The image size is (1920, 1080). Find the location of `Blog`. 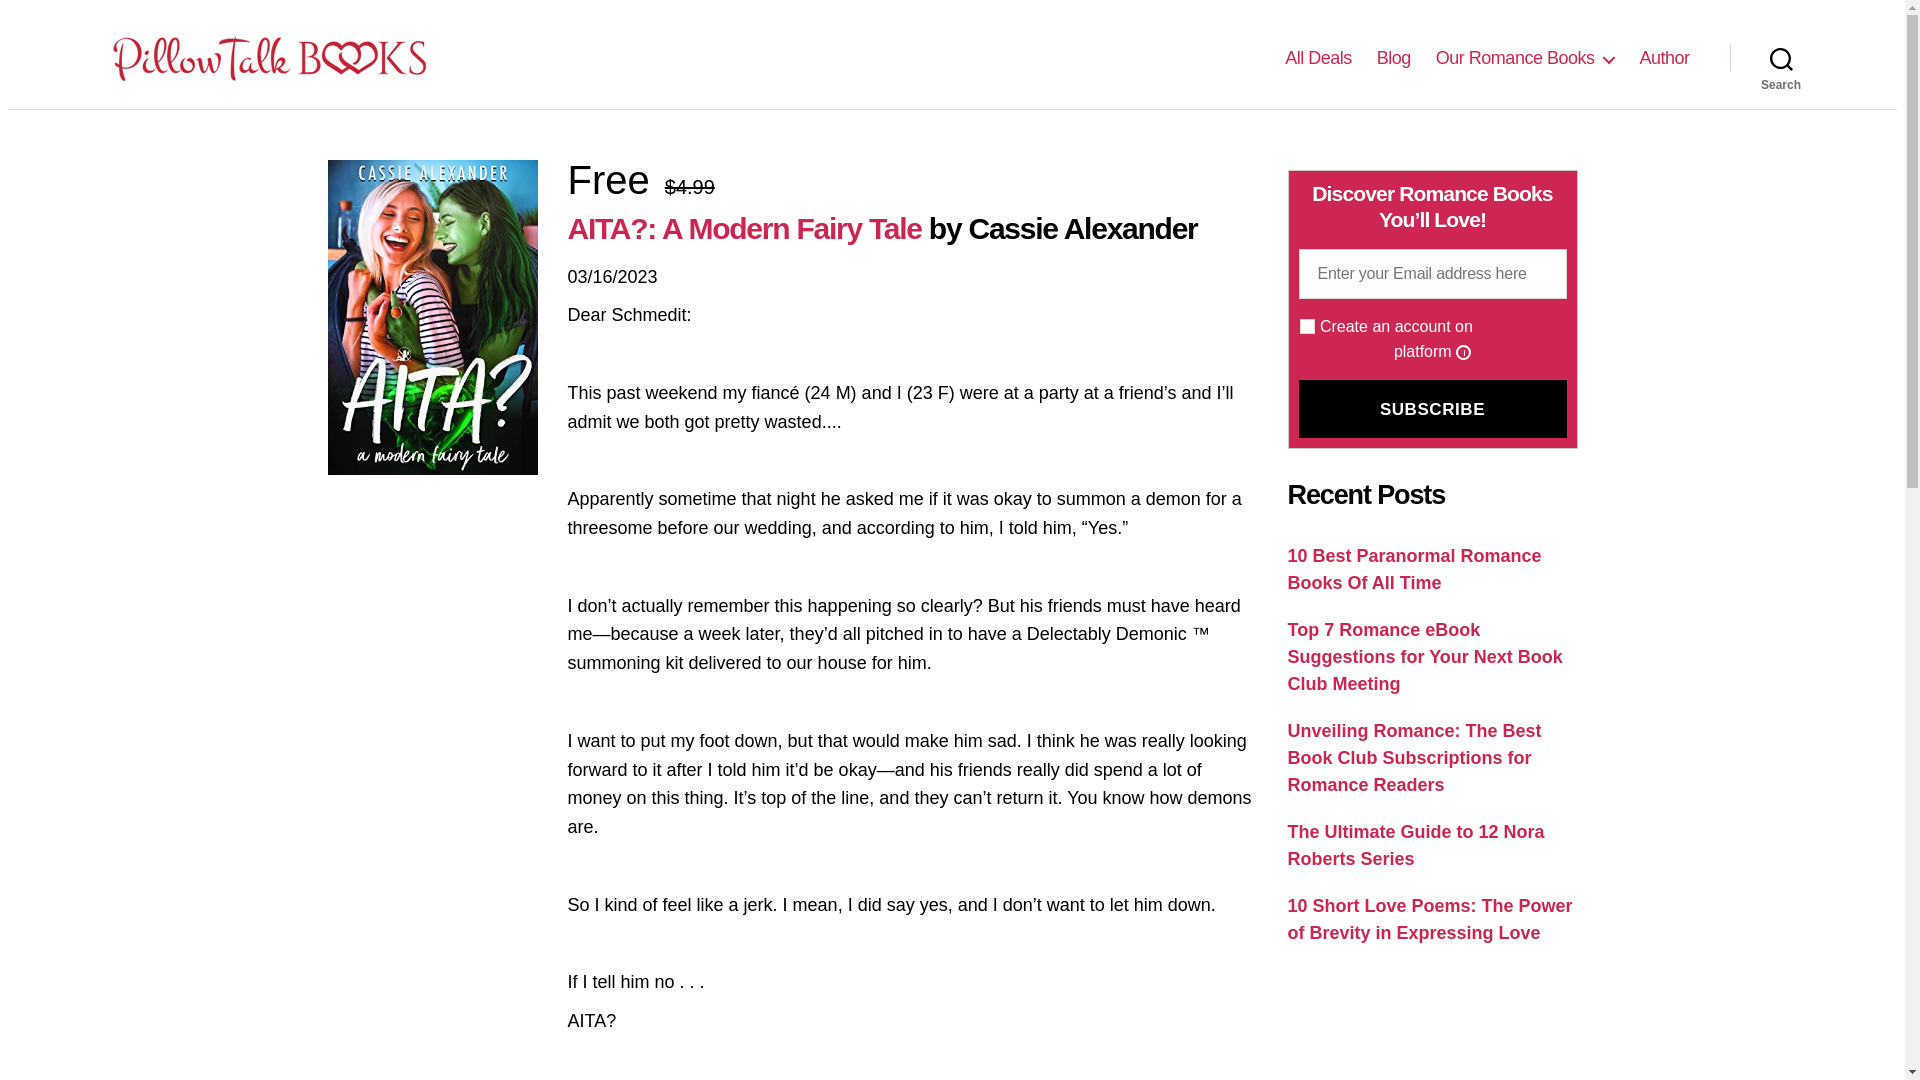

Blog is located at coordinates (1394, 58).